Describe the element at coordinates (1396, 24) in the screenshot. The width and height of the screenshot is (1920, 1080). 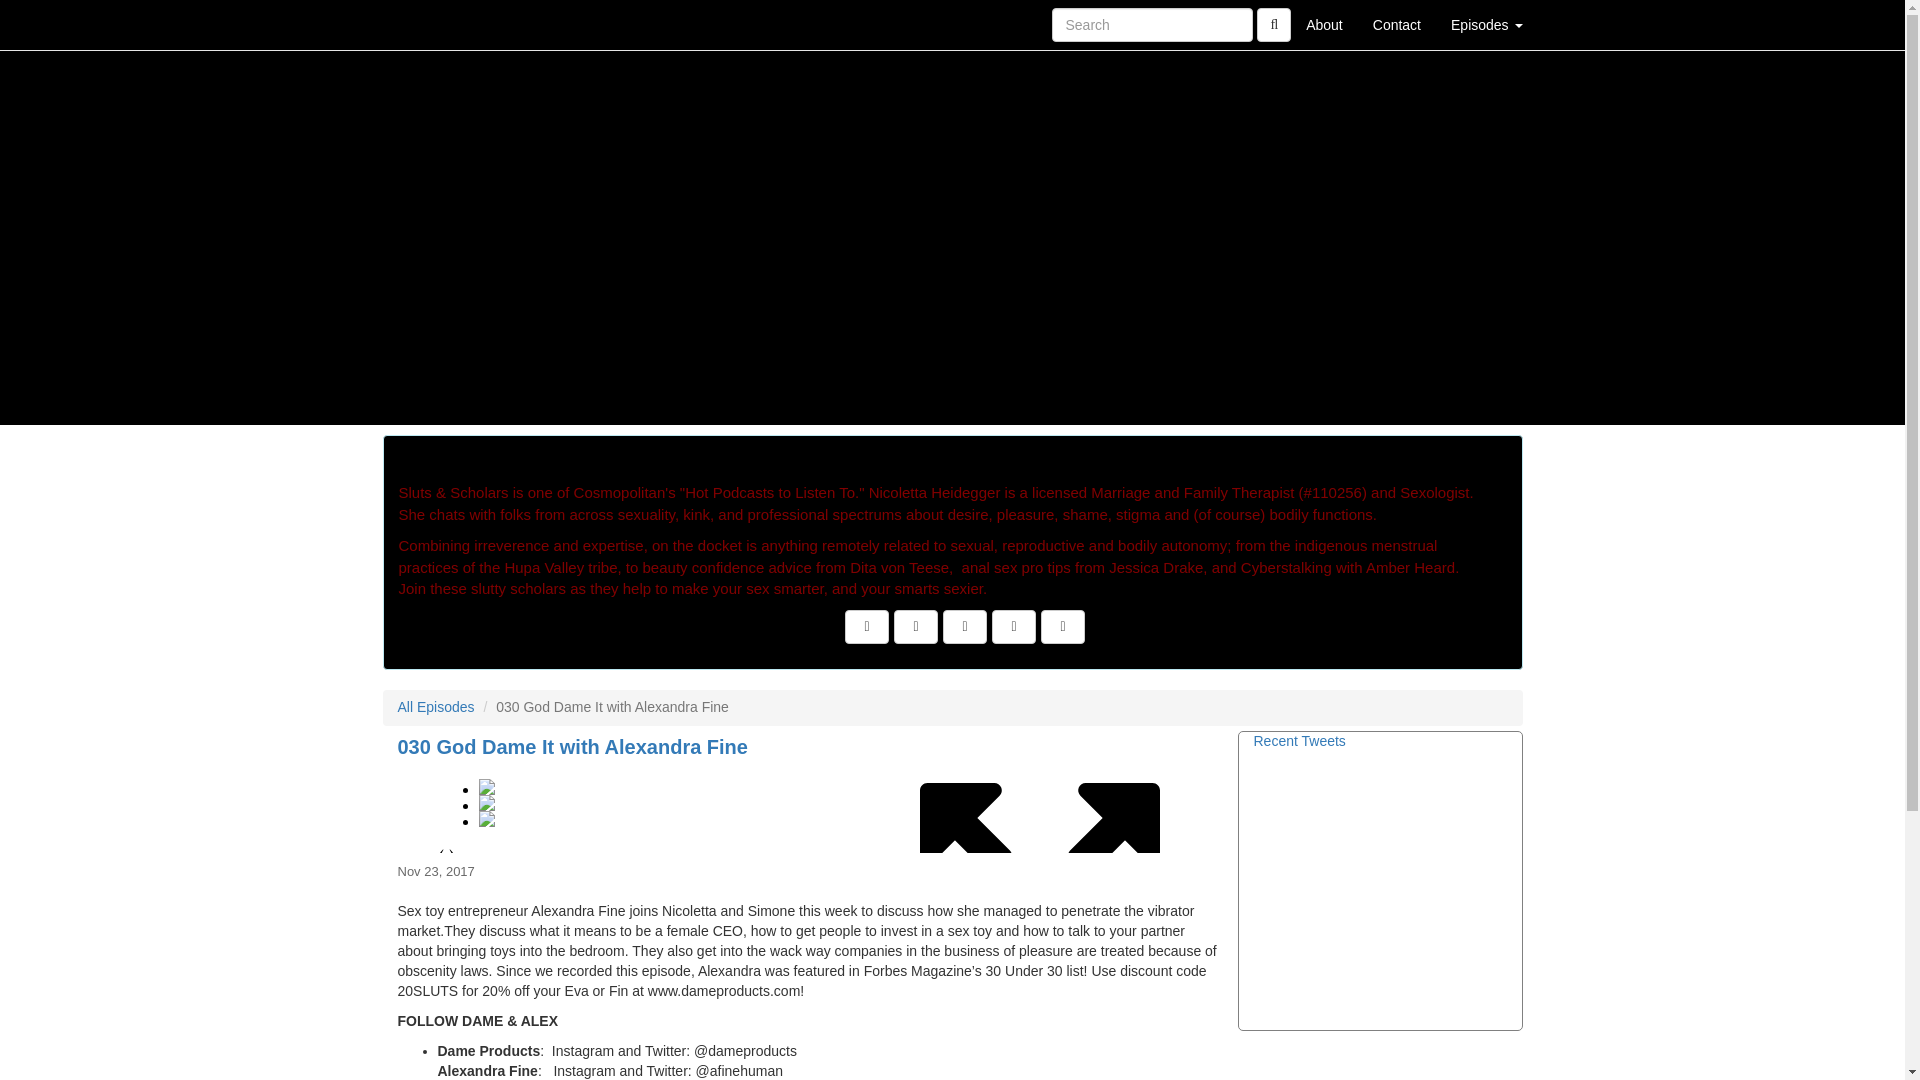
I see `Contact` at that location.